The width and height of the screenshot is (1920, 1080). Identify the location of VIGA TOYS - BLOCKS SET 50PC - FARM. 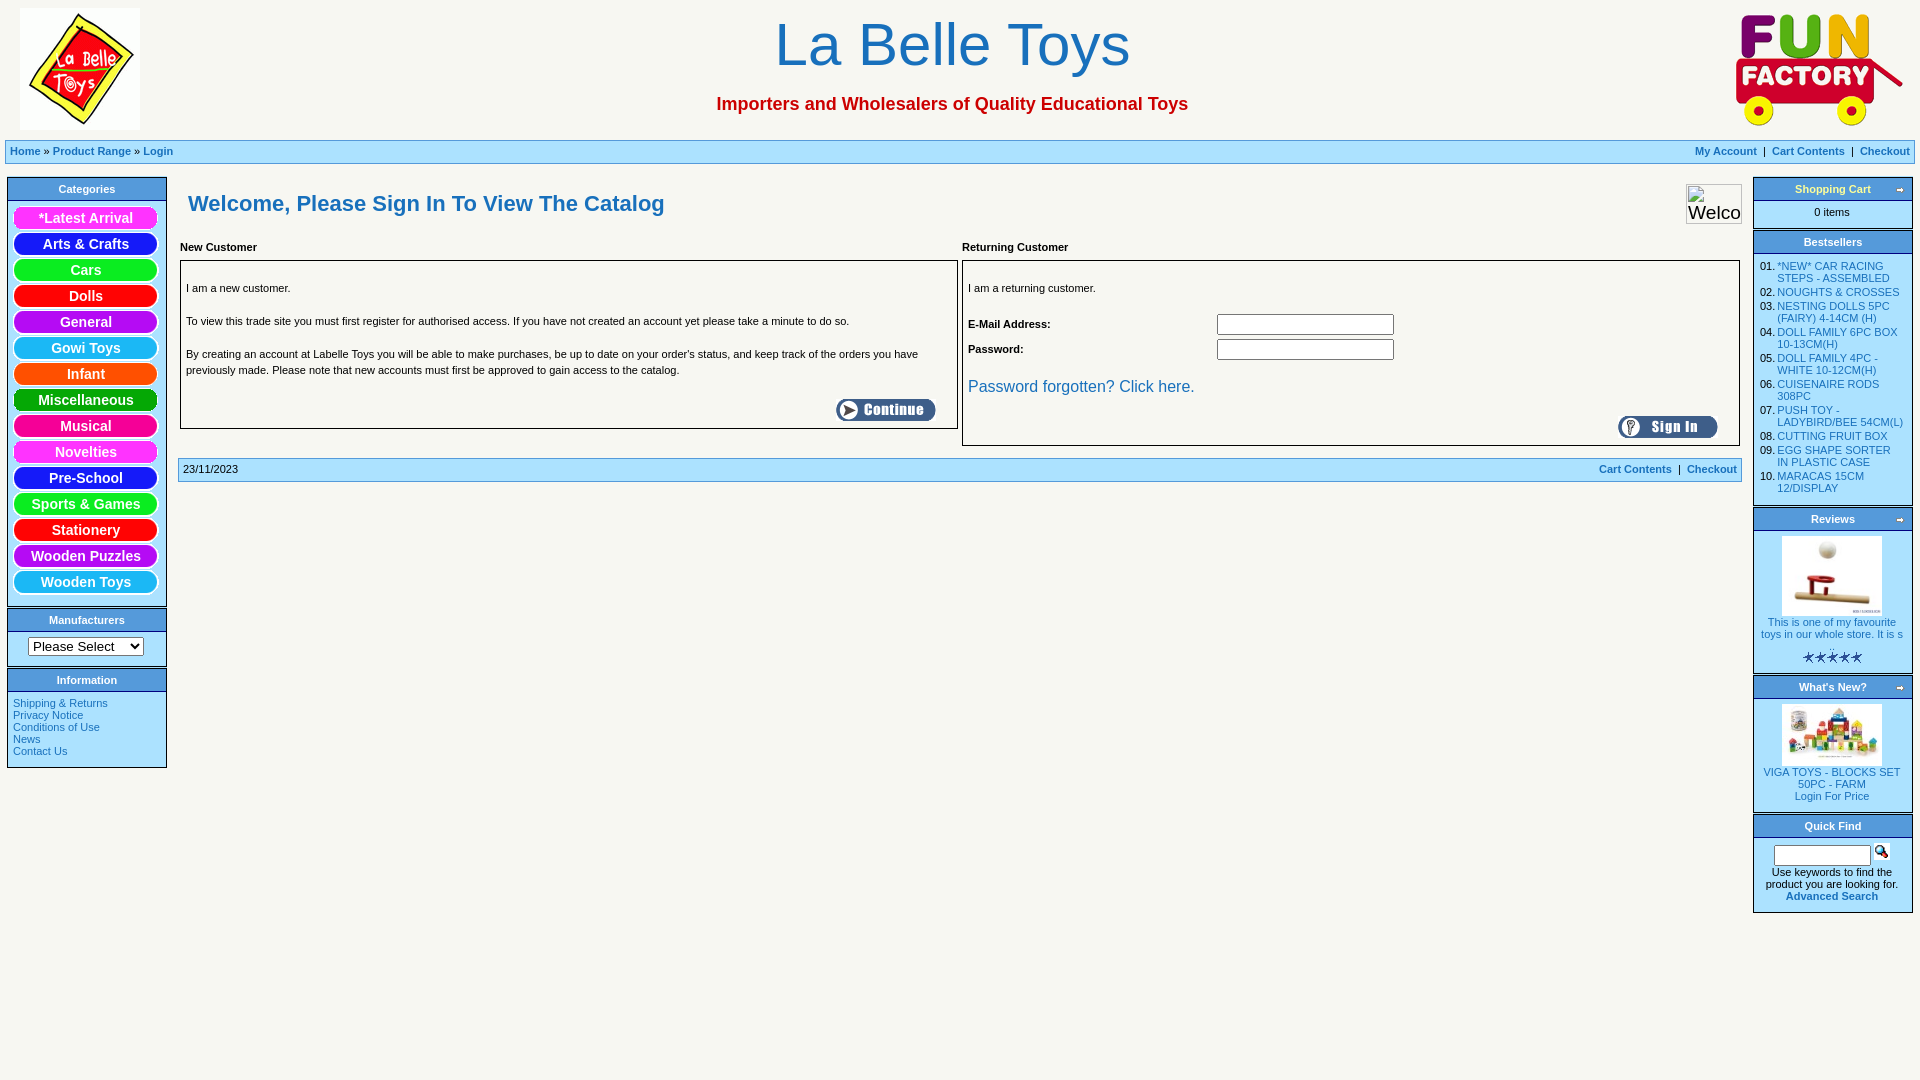
(1832, 735).